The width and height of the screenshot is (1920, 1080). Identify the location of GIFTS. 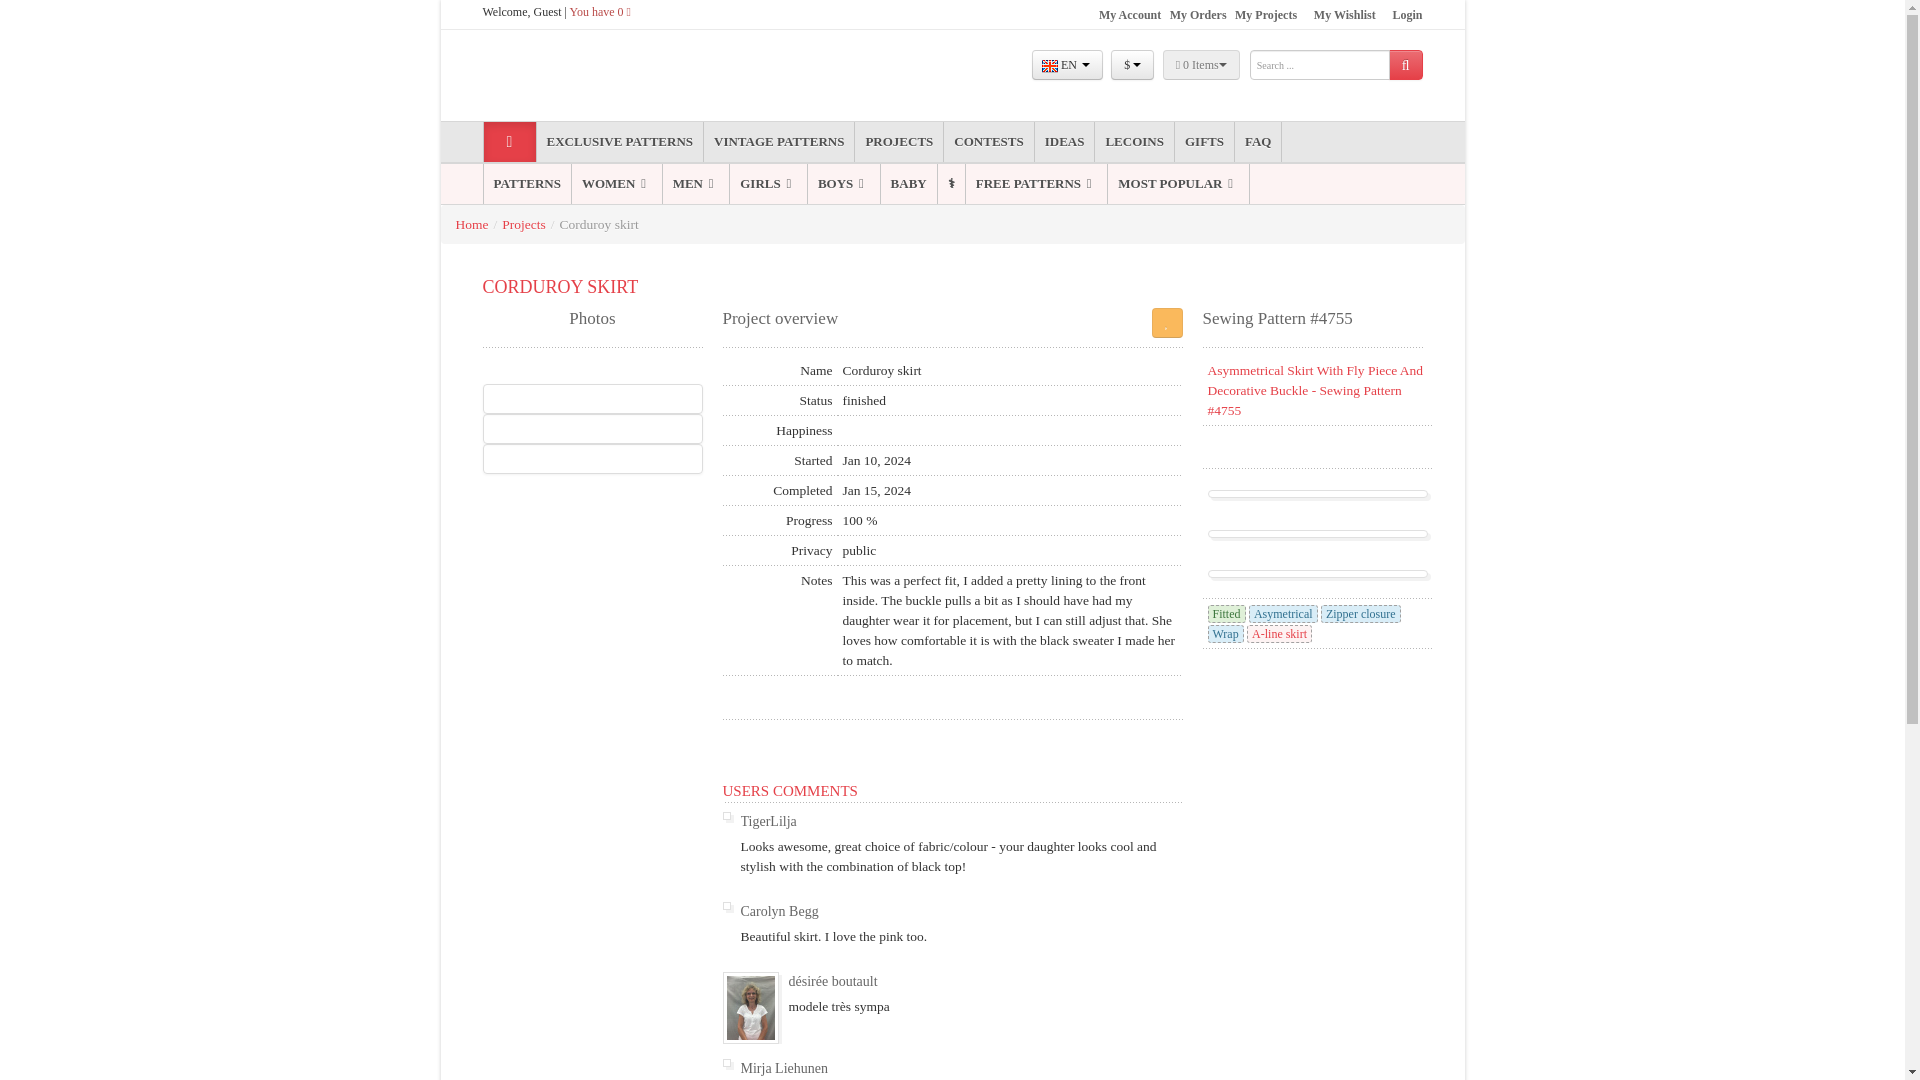
(1204, 142).